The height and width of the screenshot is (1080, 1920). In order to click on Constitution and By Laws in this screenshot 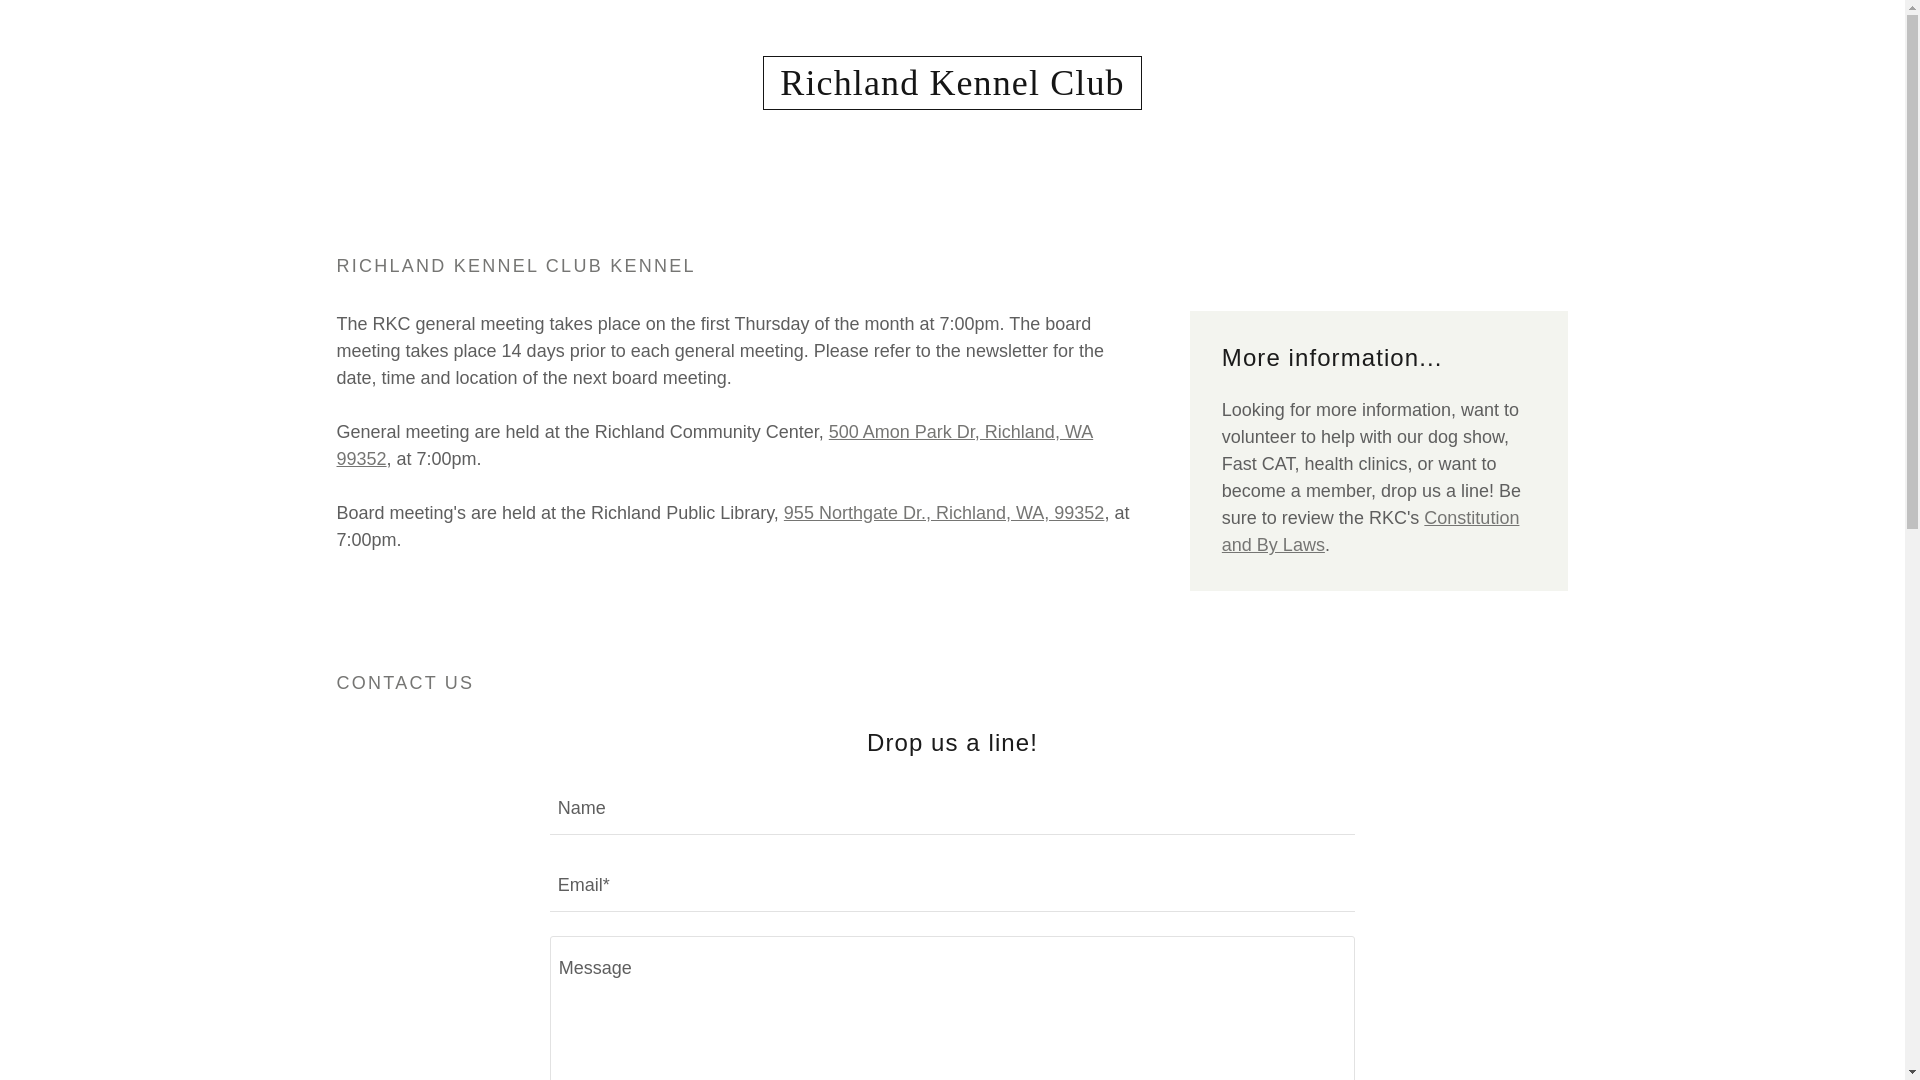, I will do `click(1370, 531)`.